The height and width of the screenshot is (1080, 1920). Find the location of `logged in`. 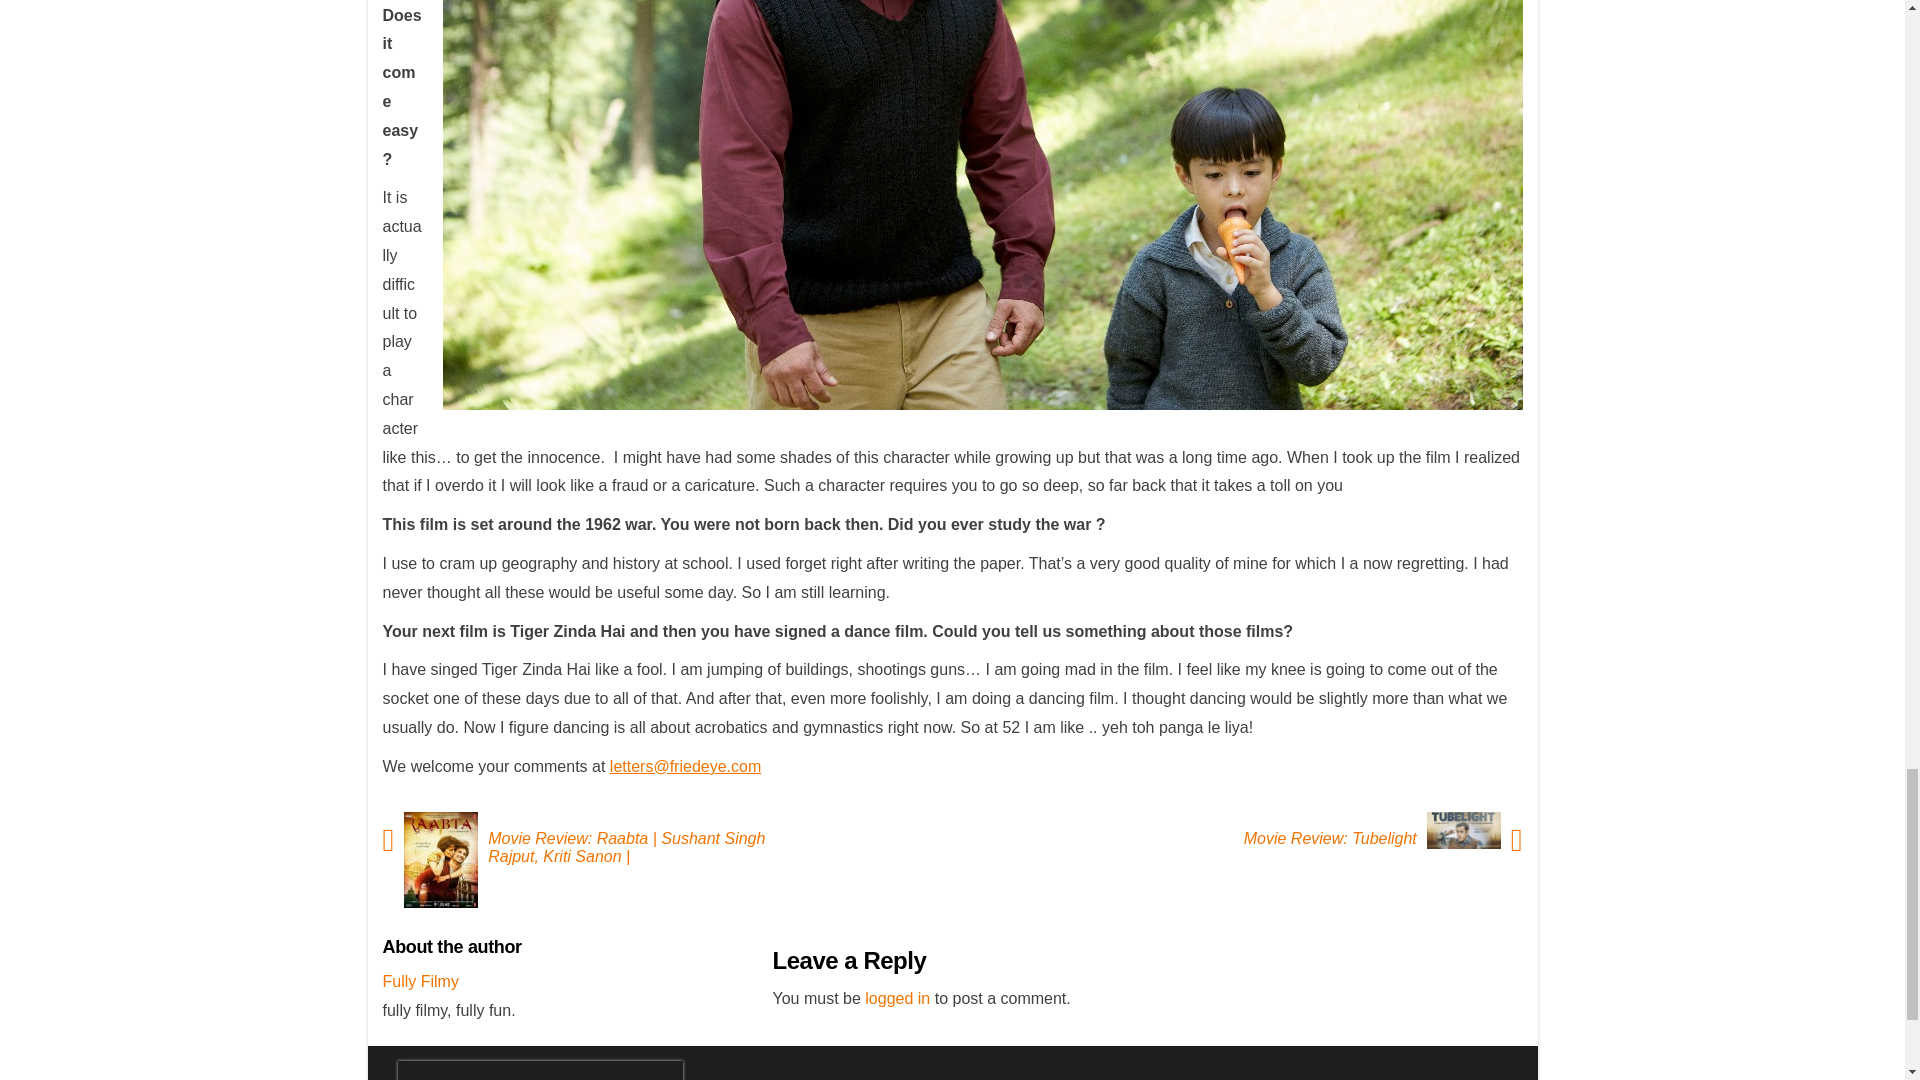

logged in is located at coordinates (897, 998).